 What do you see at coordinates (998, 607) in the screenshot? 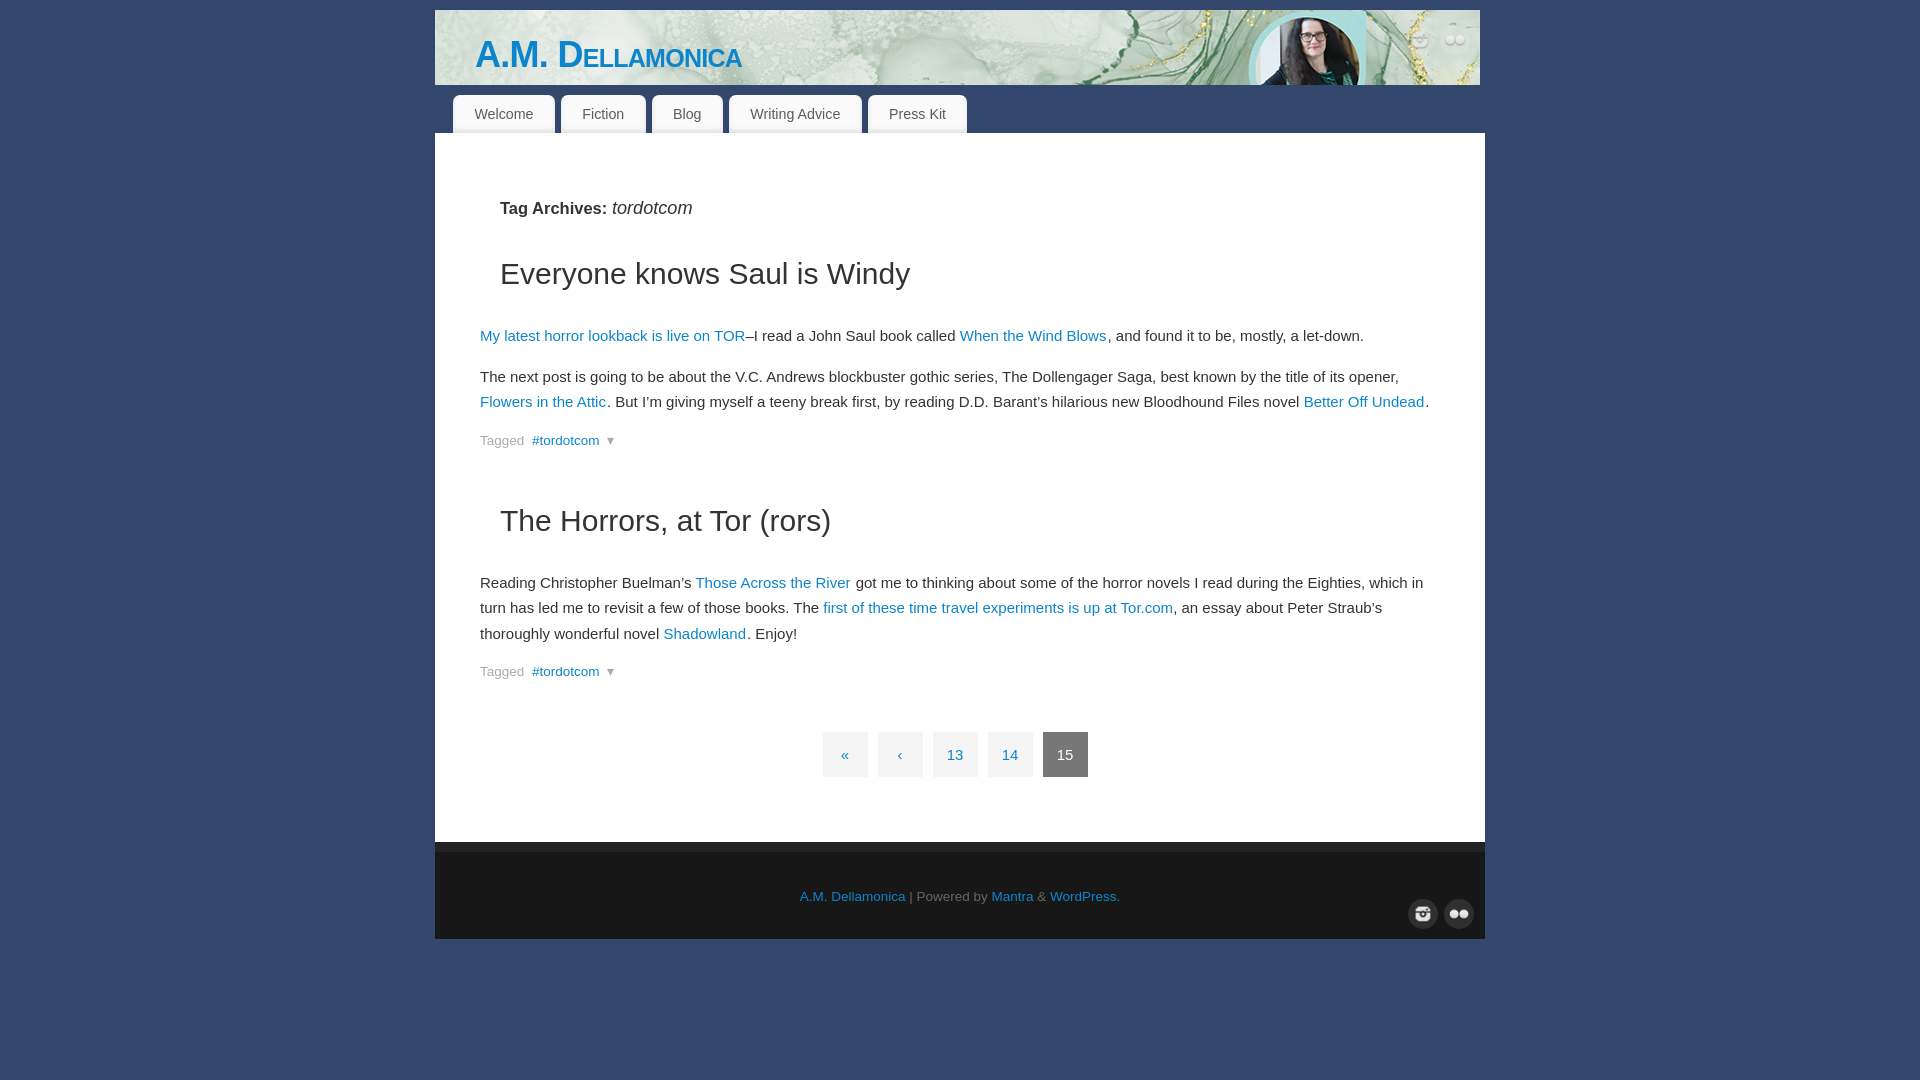
I see `first of these time travel experiments is up at Tor.com` at bounding box center [998, 607].